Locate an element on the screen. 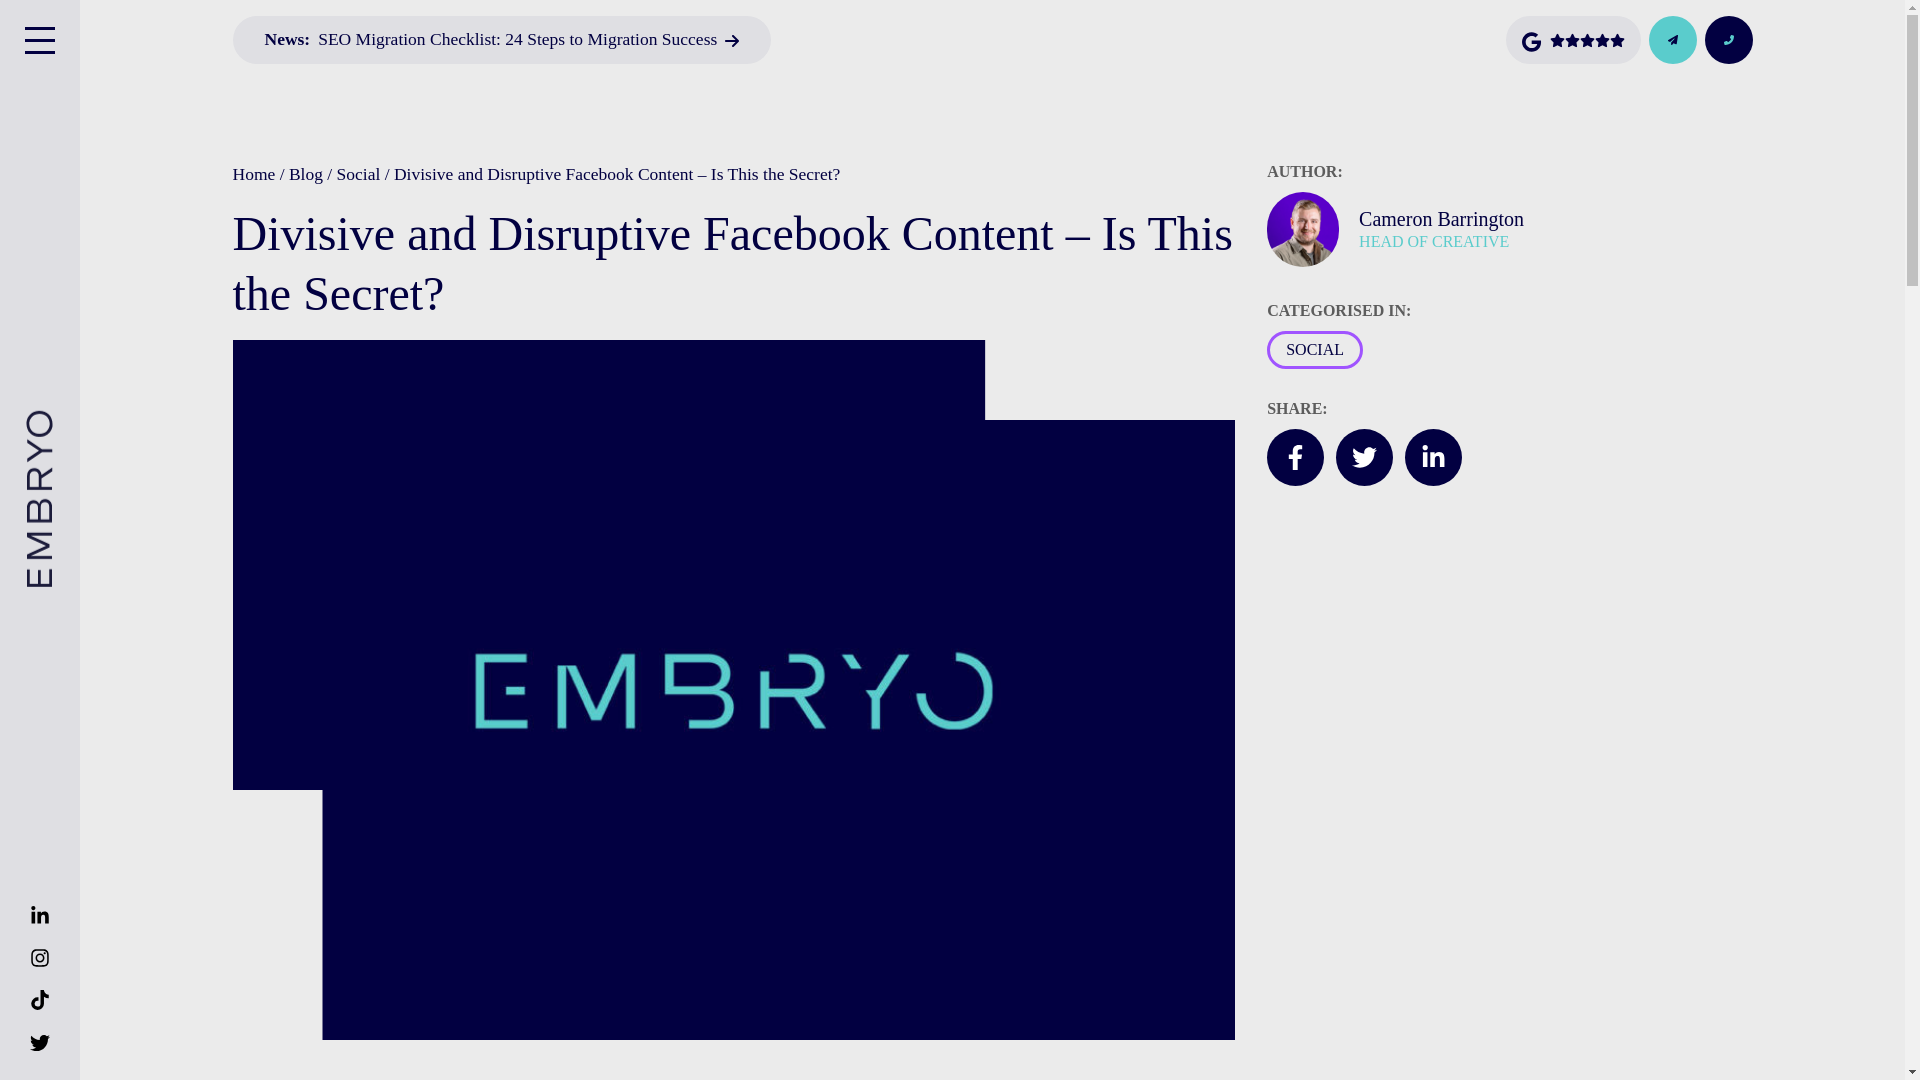  Follow us on LinkedIn is located at coordinates (40, 915).